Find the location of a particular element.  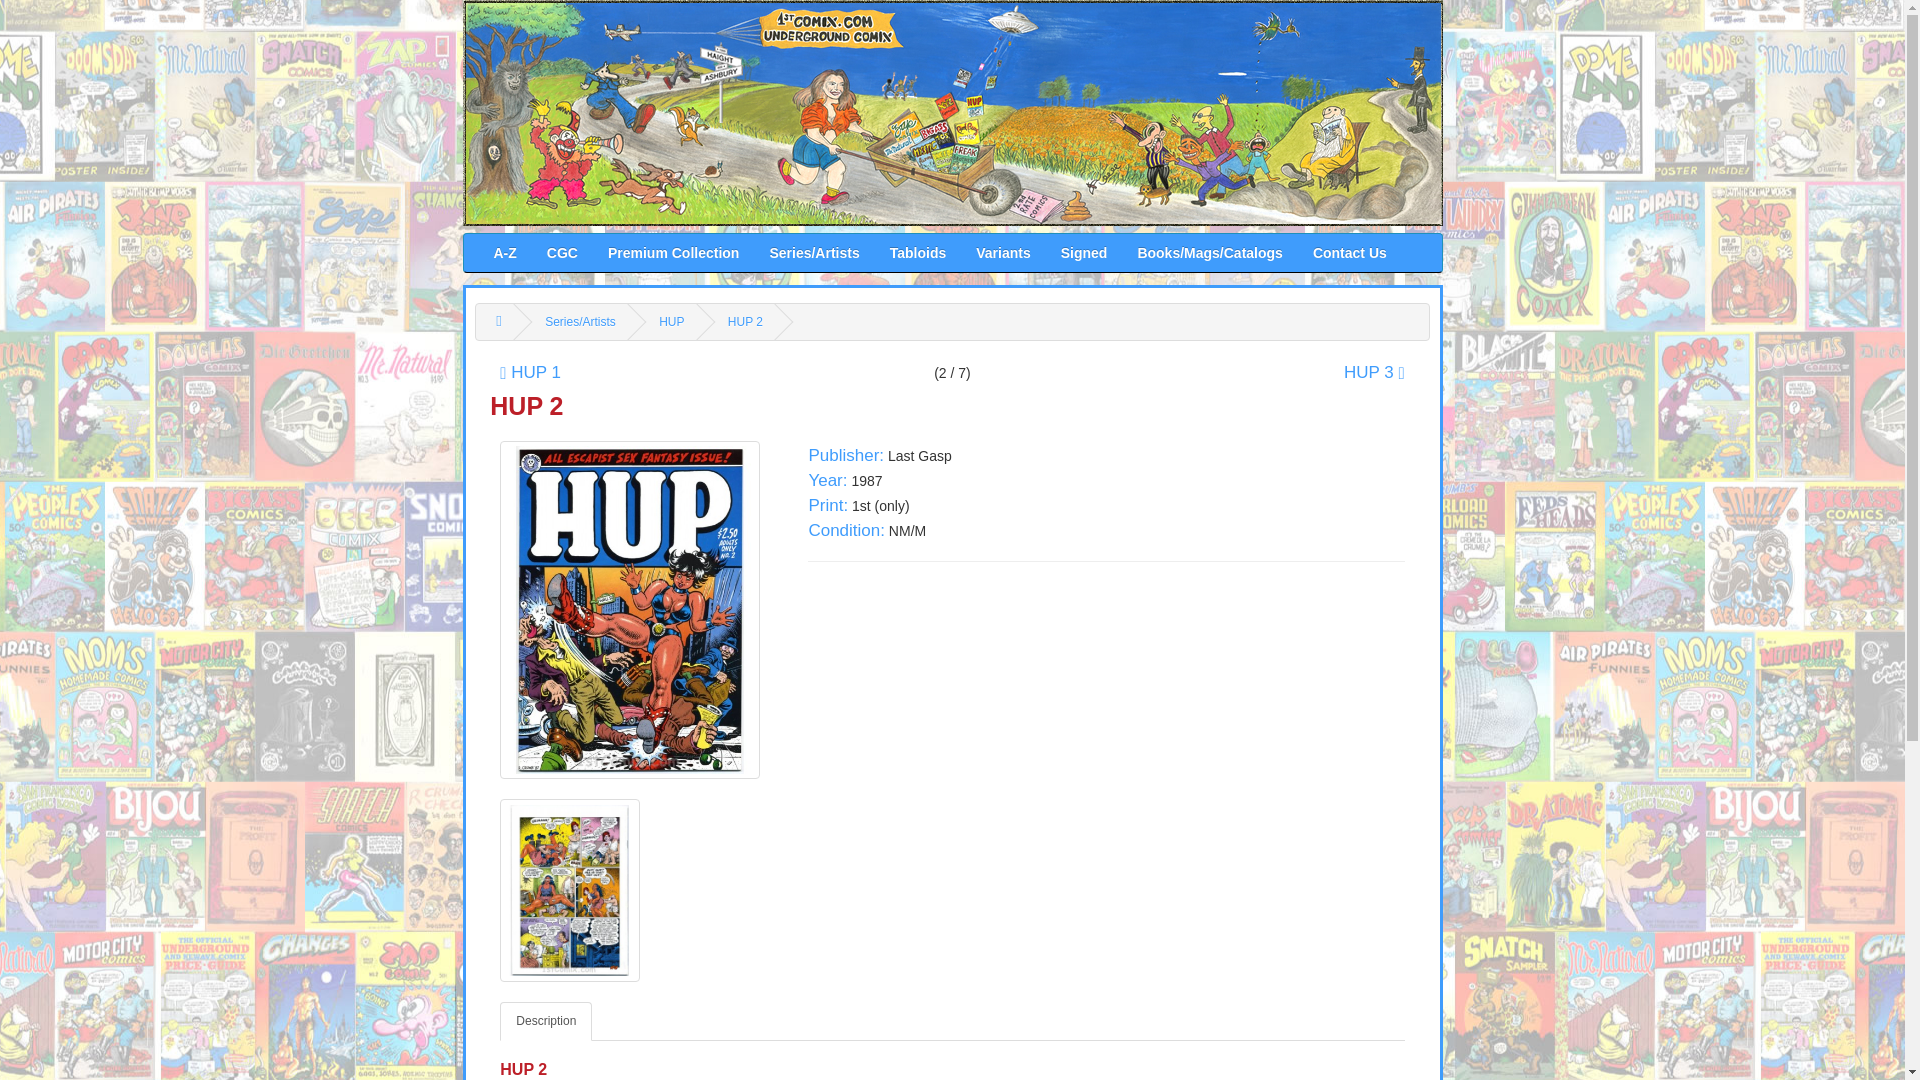

Premium Collection is located at coordinates (674, 252).